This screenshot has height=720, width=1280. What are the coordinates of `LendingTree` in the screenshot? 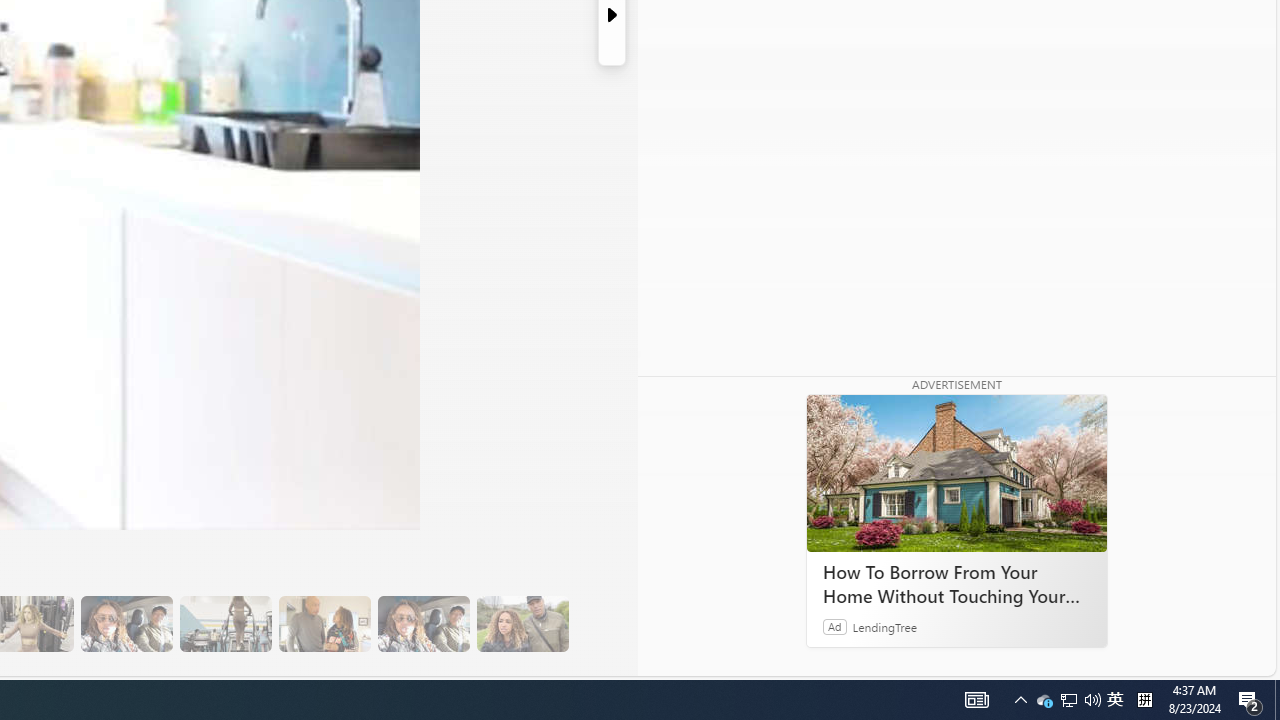 It's located at (884, 626).